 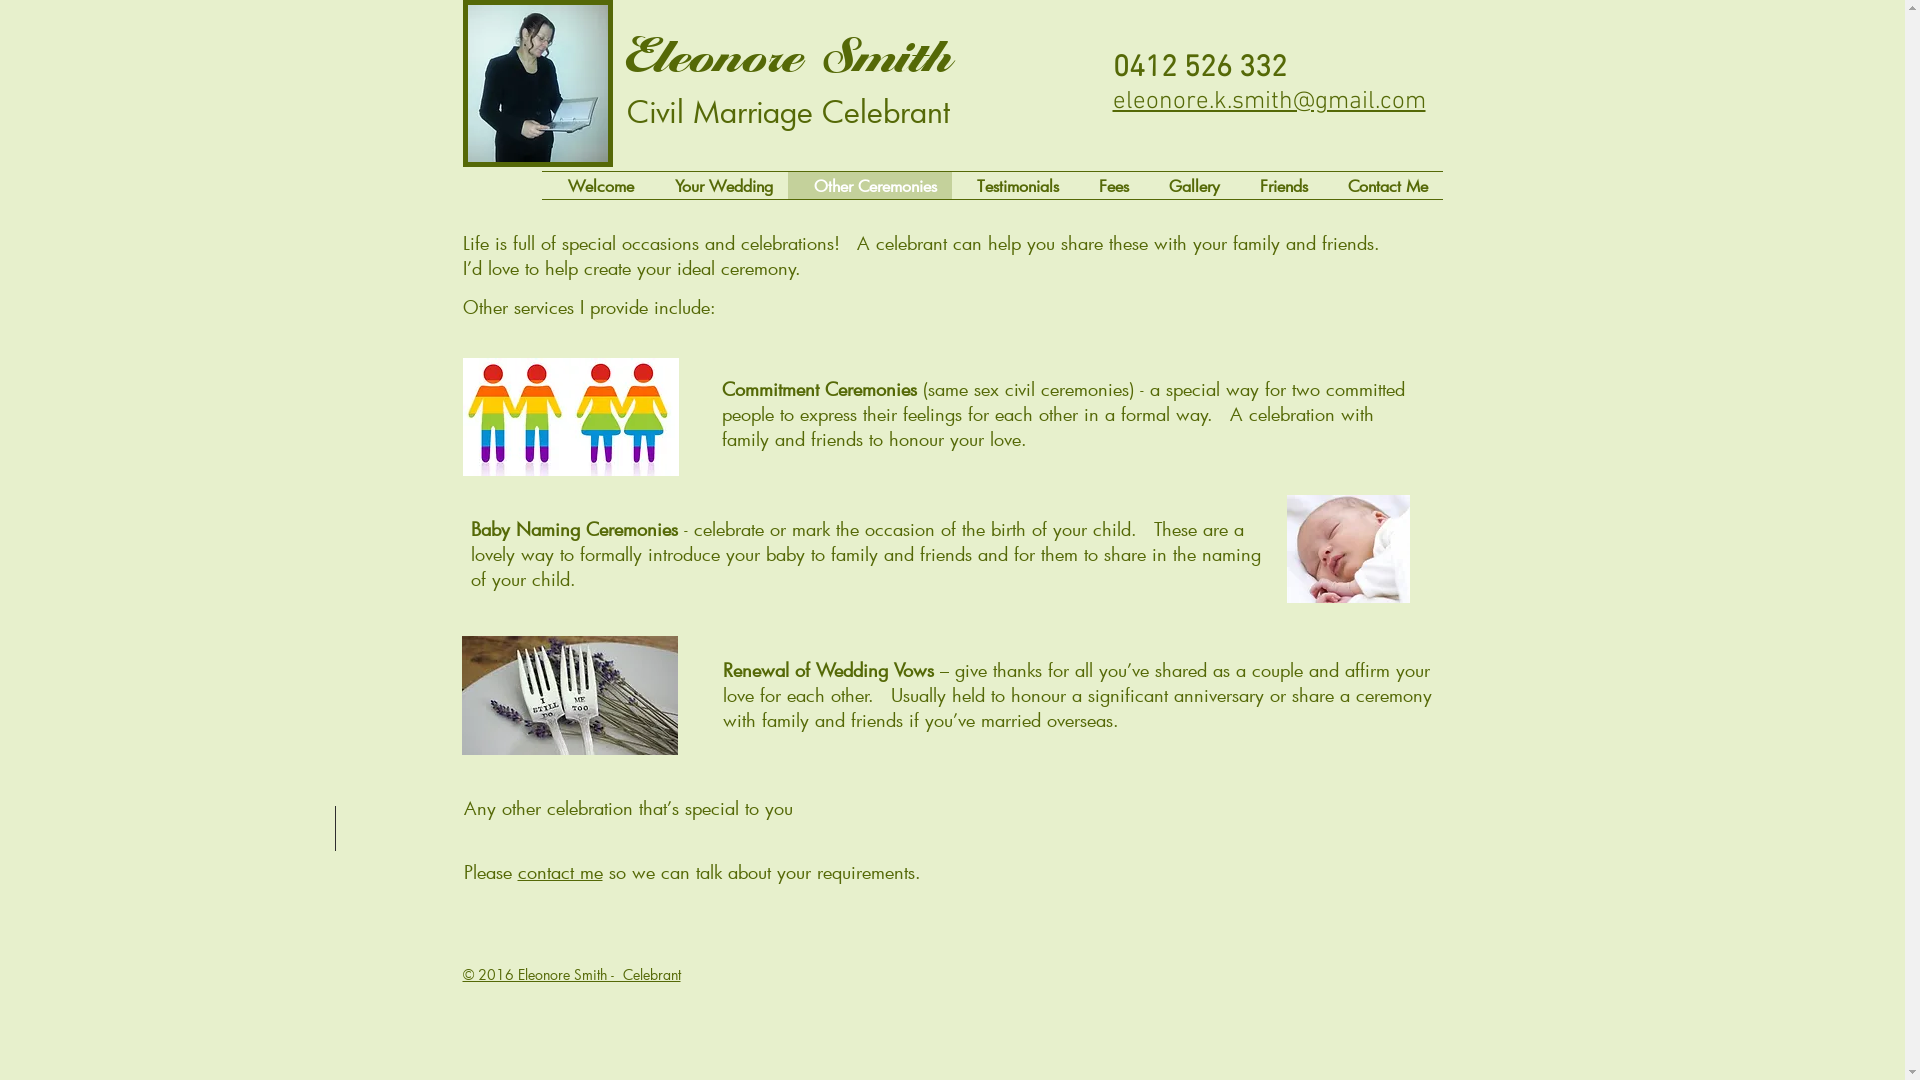 I want to click on eleonore.k.smith@gmail.com, so click(x=1268, y=102).